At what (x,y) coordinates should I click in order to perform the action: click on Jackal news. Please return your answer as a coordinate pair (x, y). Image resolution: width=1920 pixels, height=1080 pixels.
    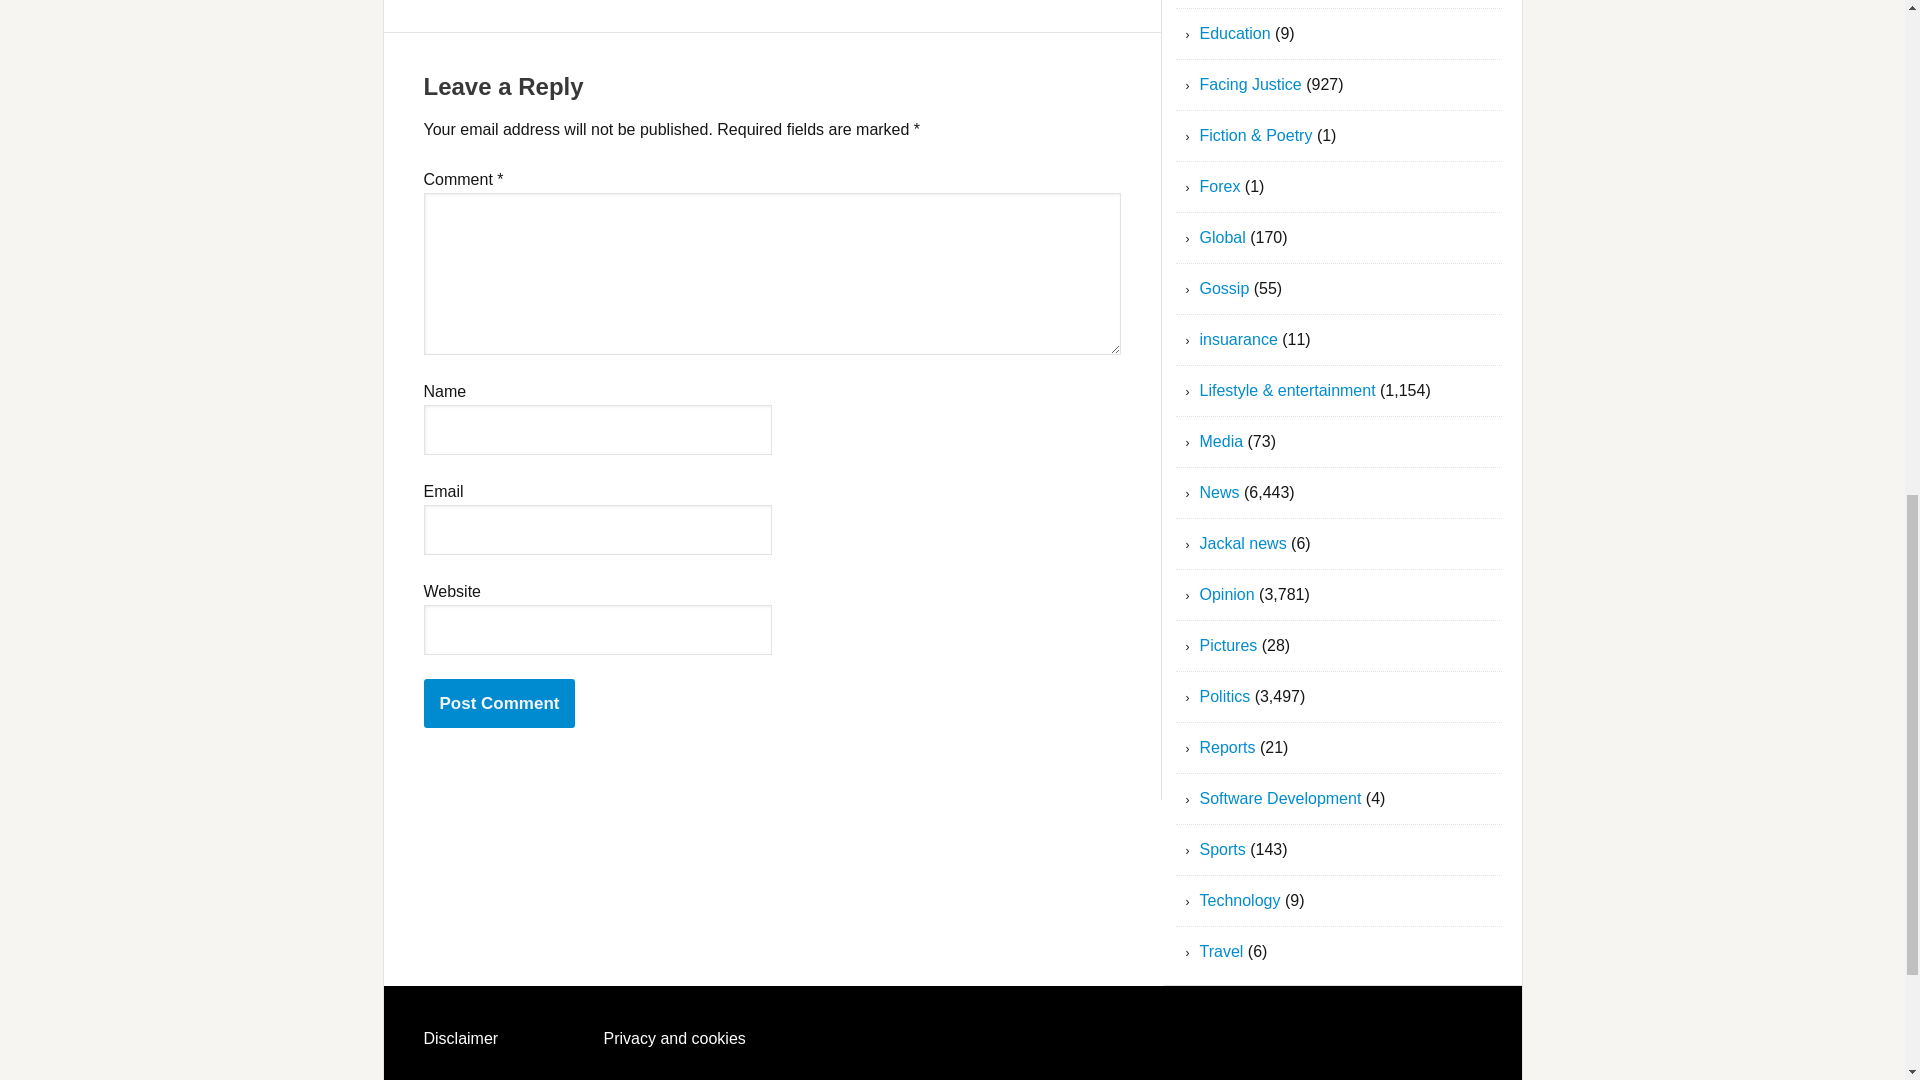
    Looking at the image, I should click on (1243, 542).